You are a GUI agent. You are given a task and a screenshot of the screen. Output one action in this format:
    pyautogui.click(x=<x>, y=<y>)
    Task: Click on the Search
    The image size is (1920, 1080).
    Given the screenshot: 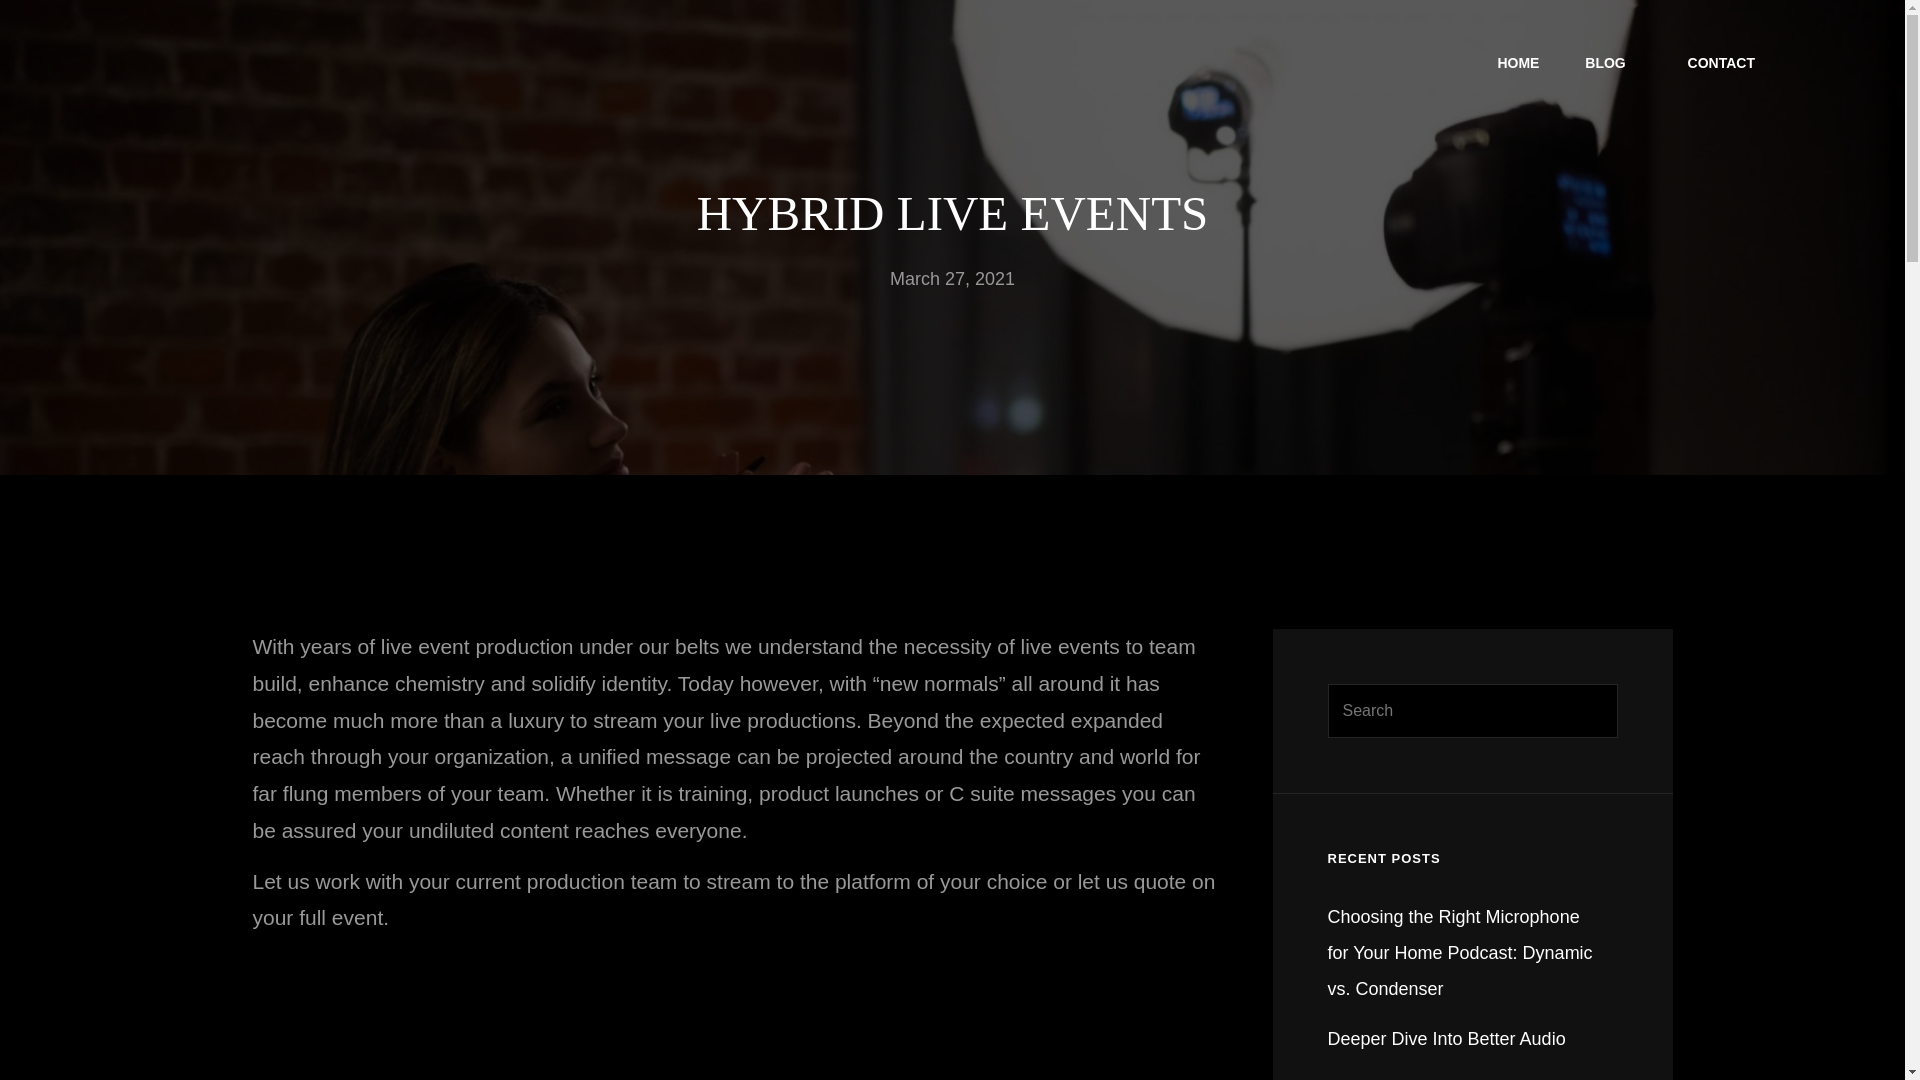 What is the action you would take?
    pyautogui.click(x=1592, y=710)
    